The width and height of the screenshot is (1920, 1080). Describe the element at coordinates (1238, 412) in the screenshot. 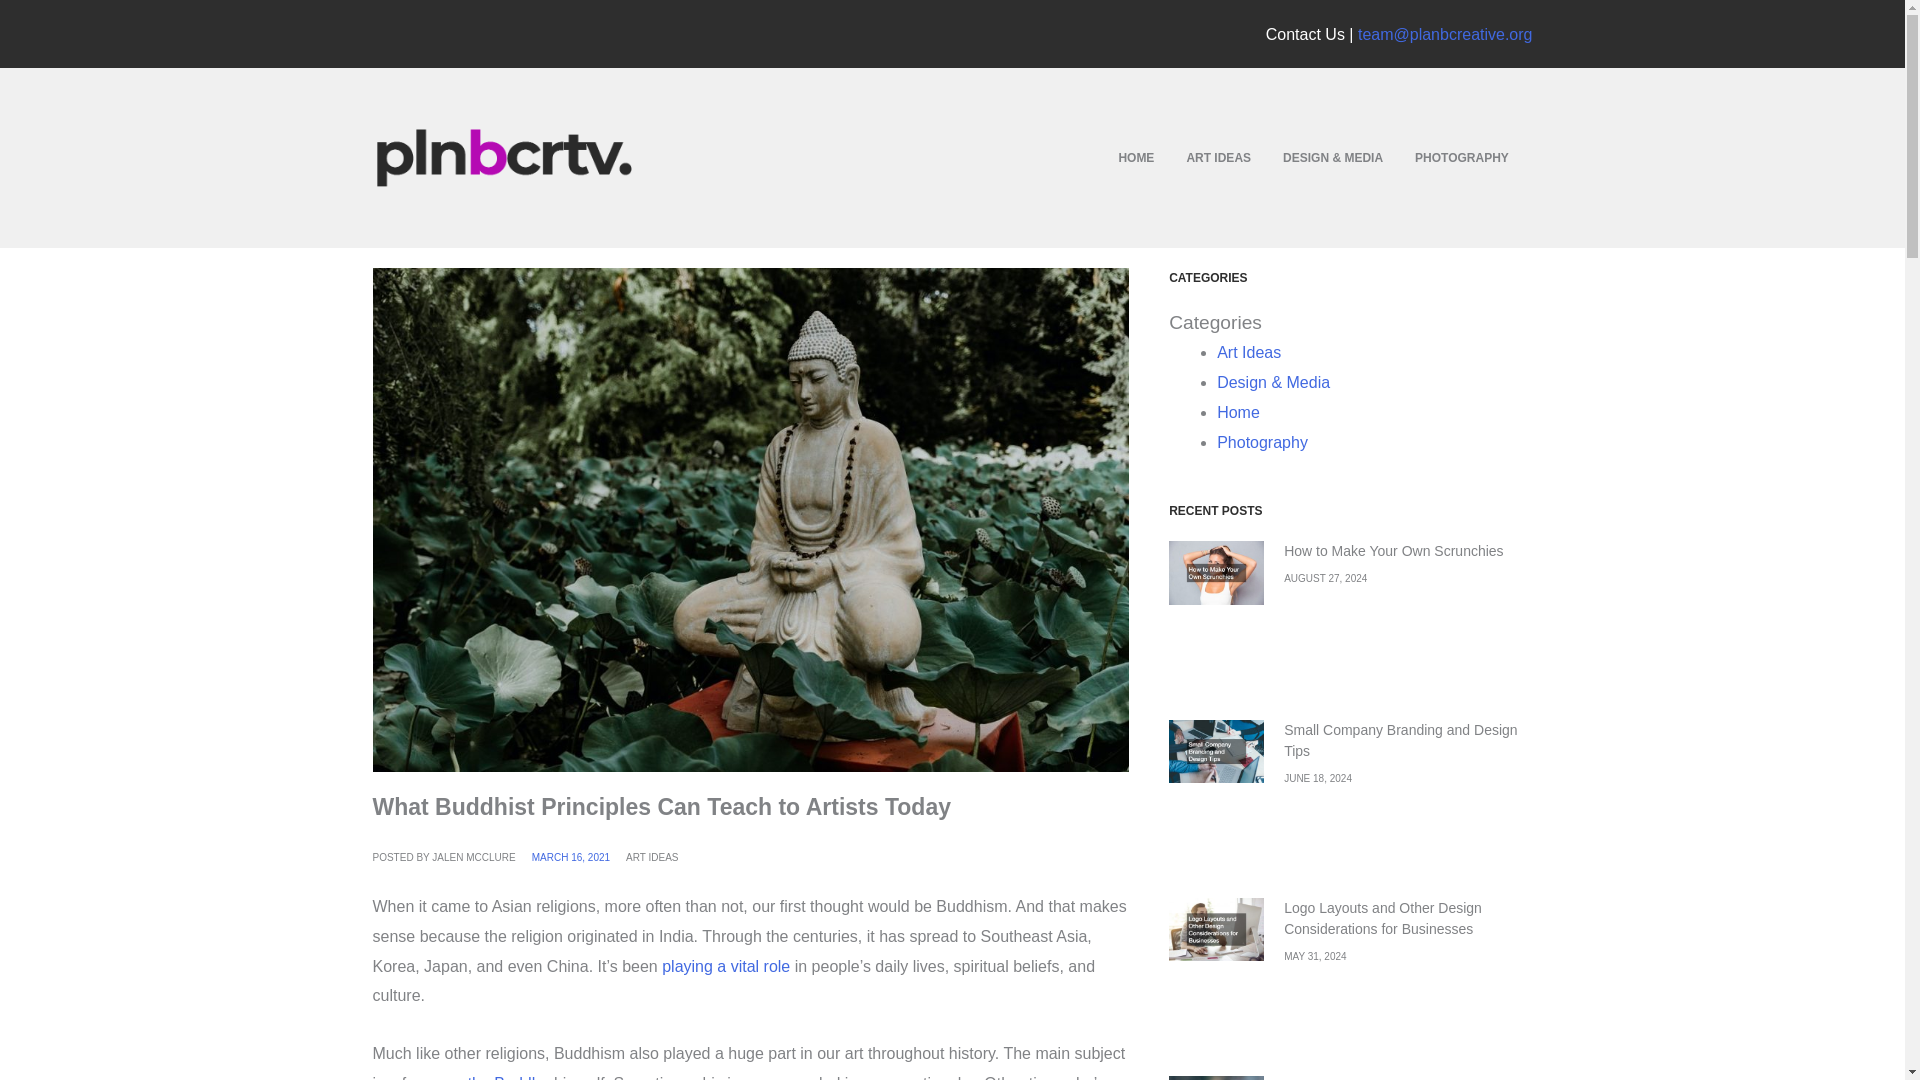

I see `Home` at that location.